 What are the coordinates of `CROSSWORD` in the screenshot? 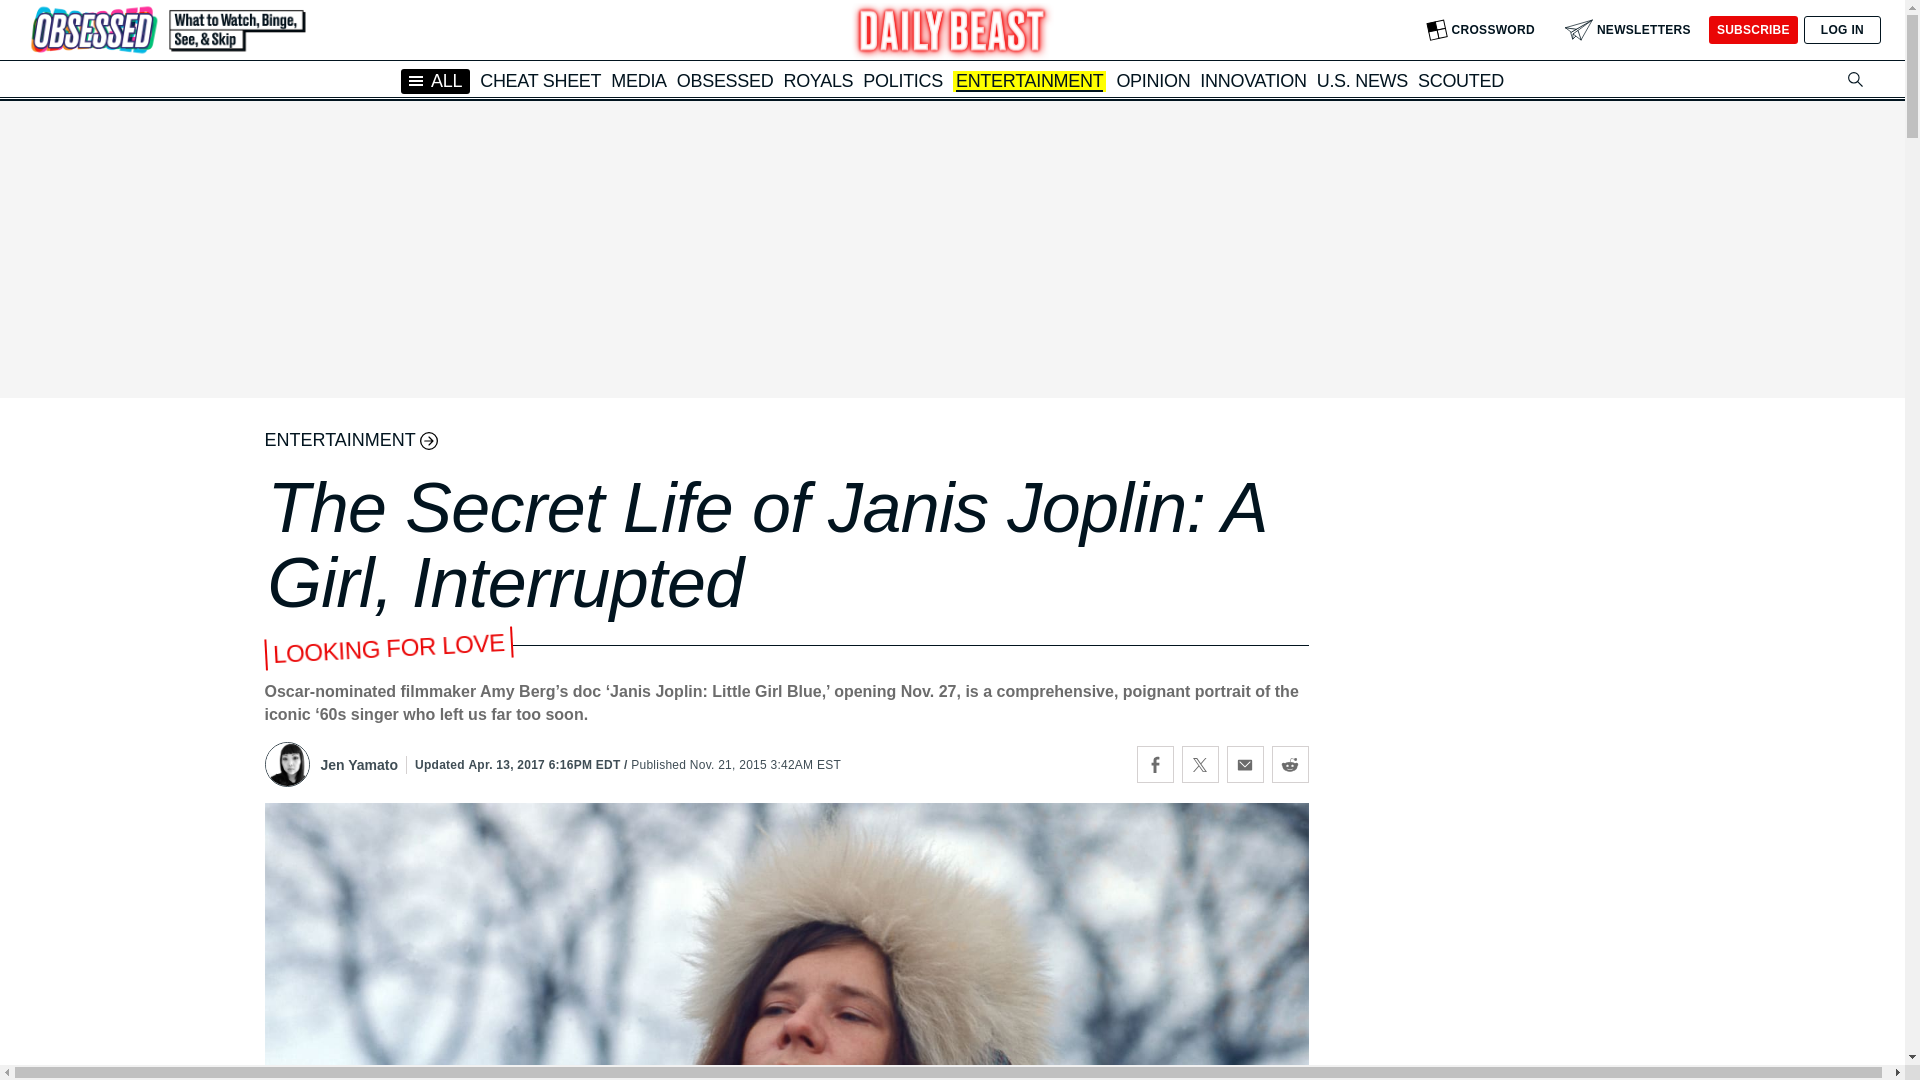 It's located at (1480, 30).